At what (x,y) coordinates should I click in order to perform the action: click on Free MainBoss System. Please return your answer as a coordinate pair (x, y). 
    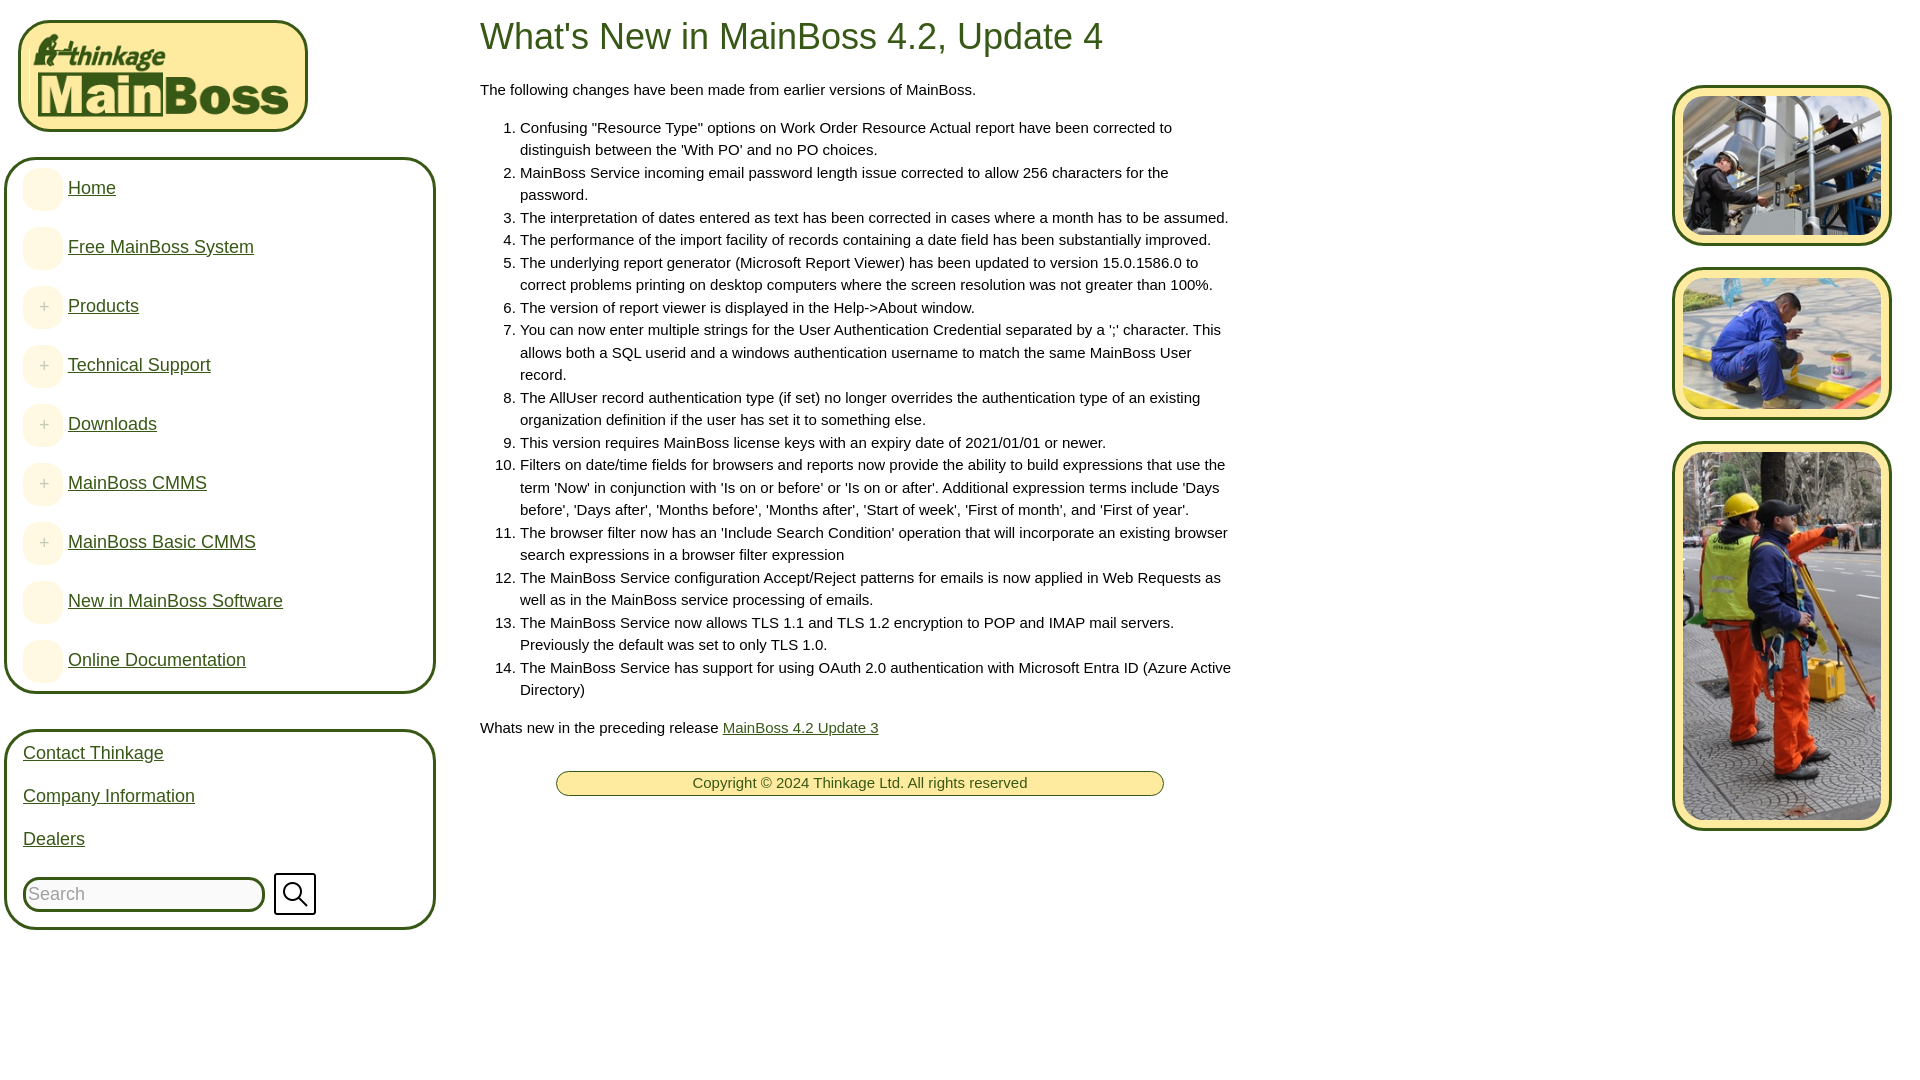
    Looking at the image, I should click on (90, 246).